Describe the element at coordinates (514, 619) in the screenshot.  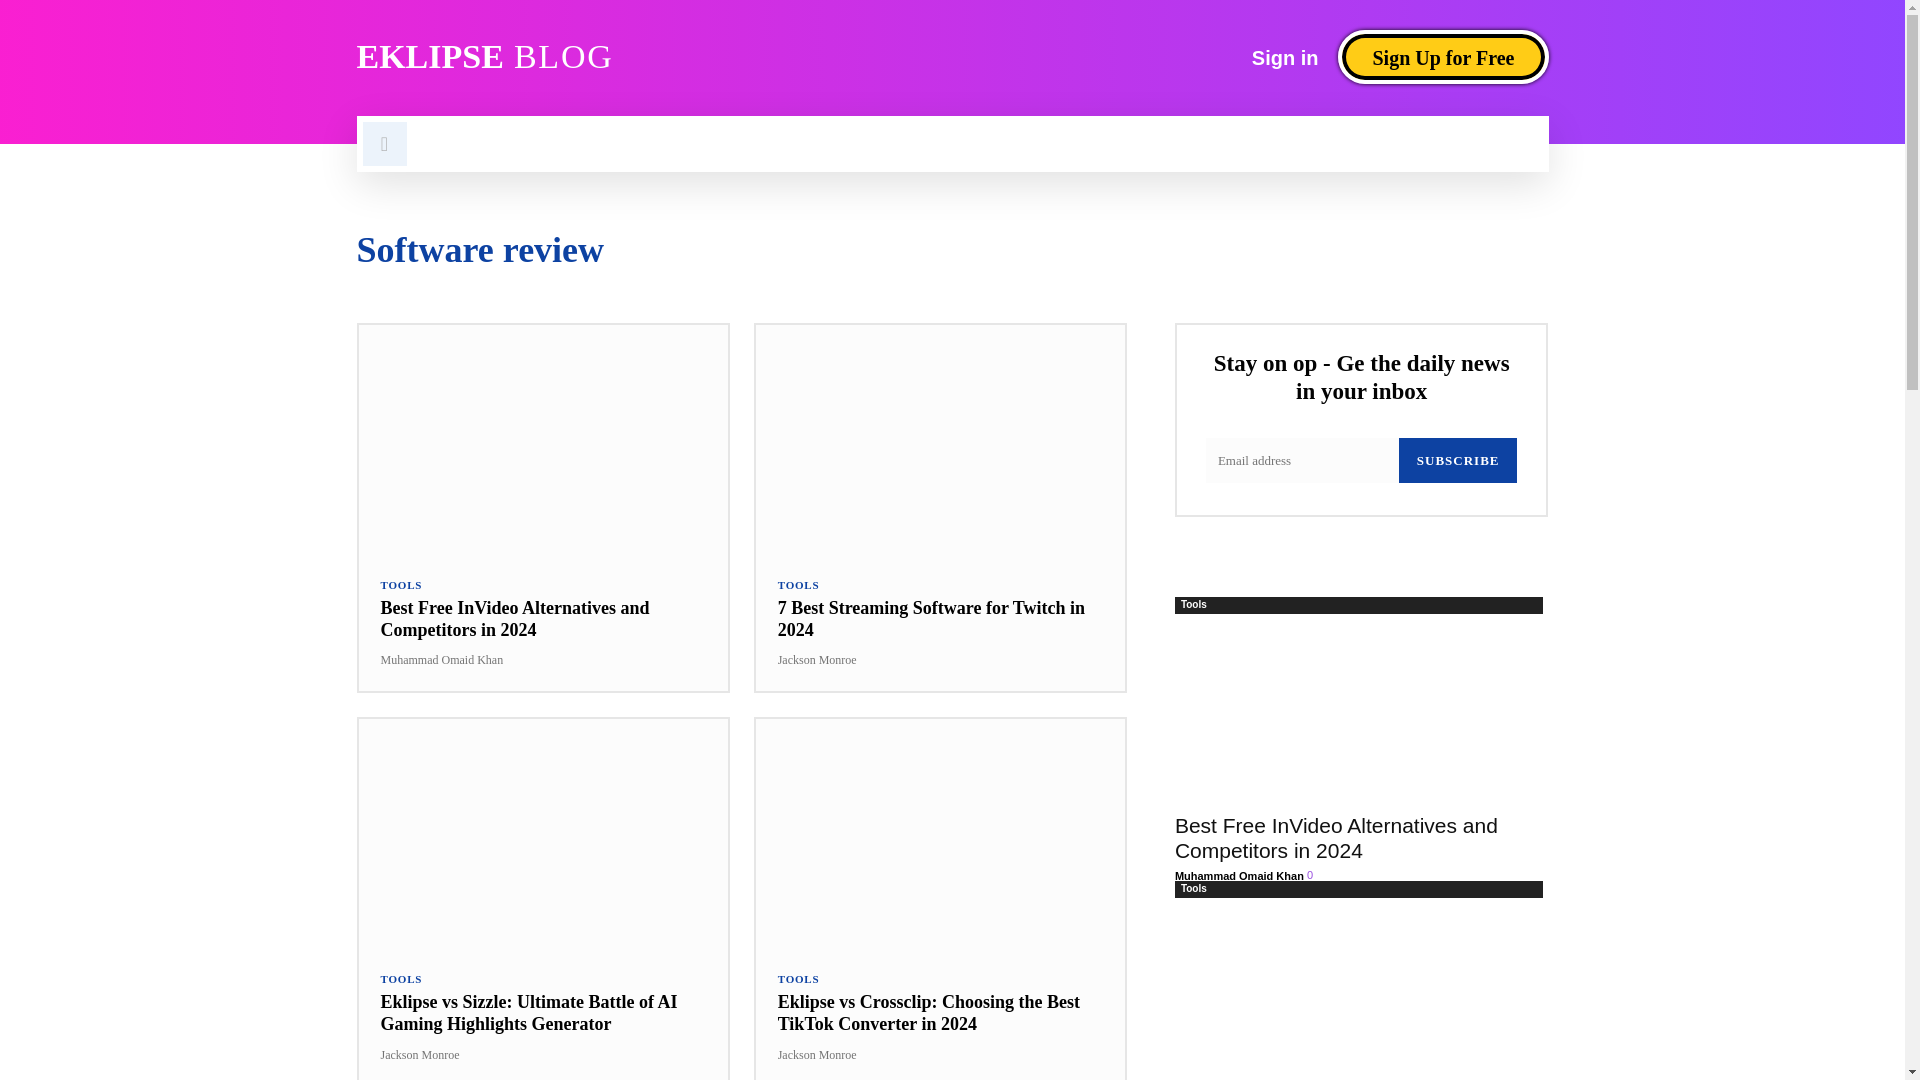
I see `Best Free InVideo Alternatives and Competitors in 2024` at that location.